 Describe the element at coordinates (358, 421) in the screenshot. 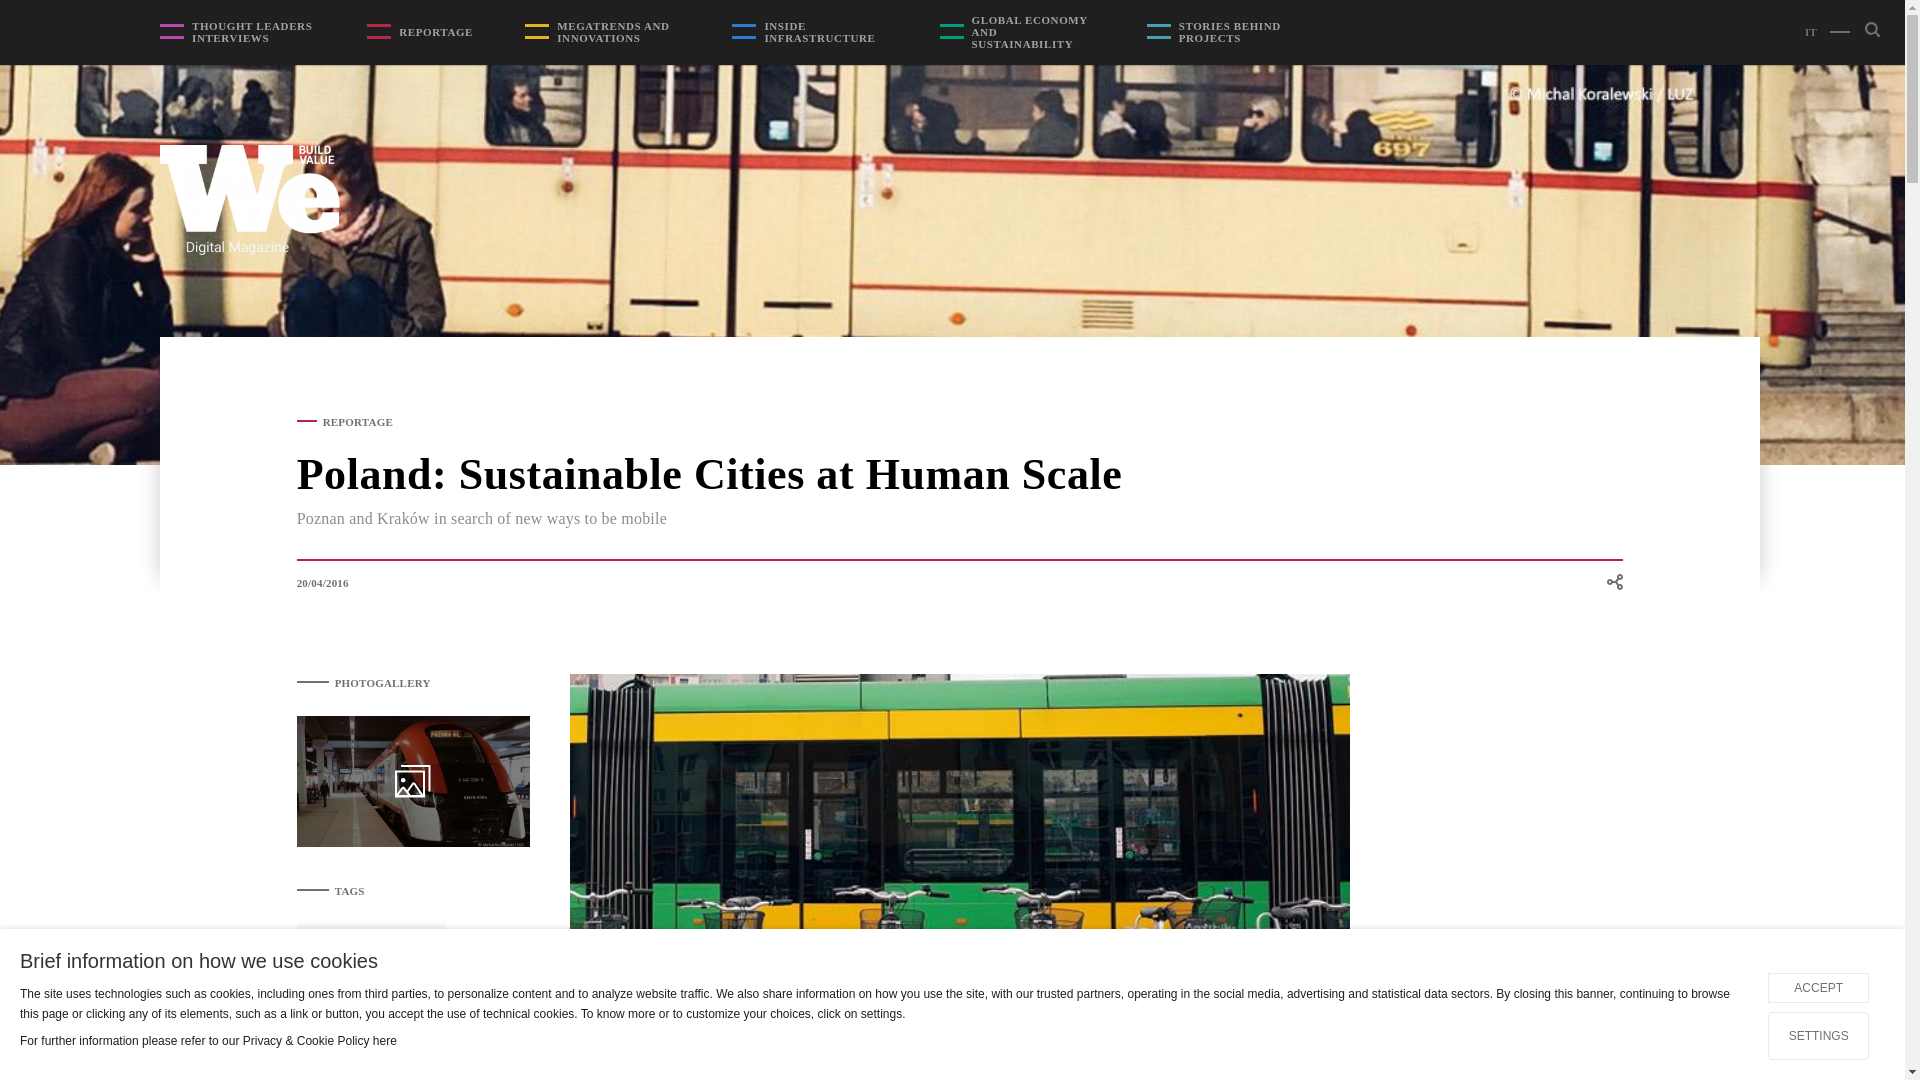

I see `REPORTAGE` at that location.